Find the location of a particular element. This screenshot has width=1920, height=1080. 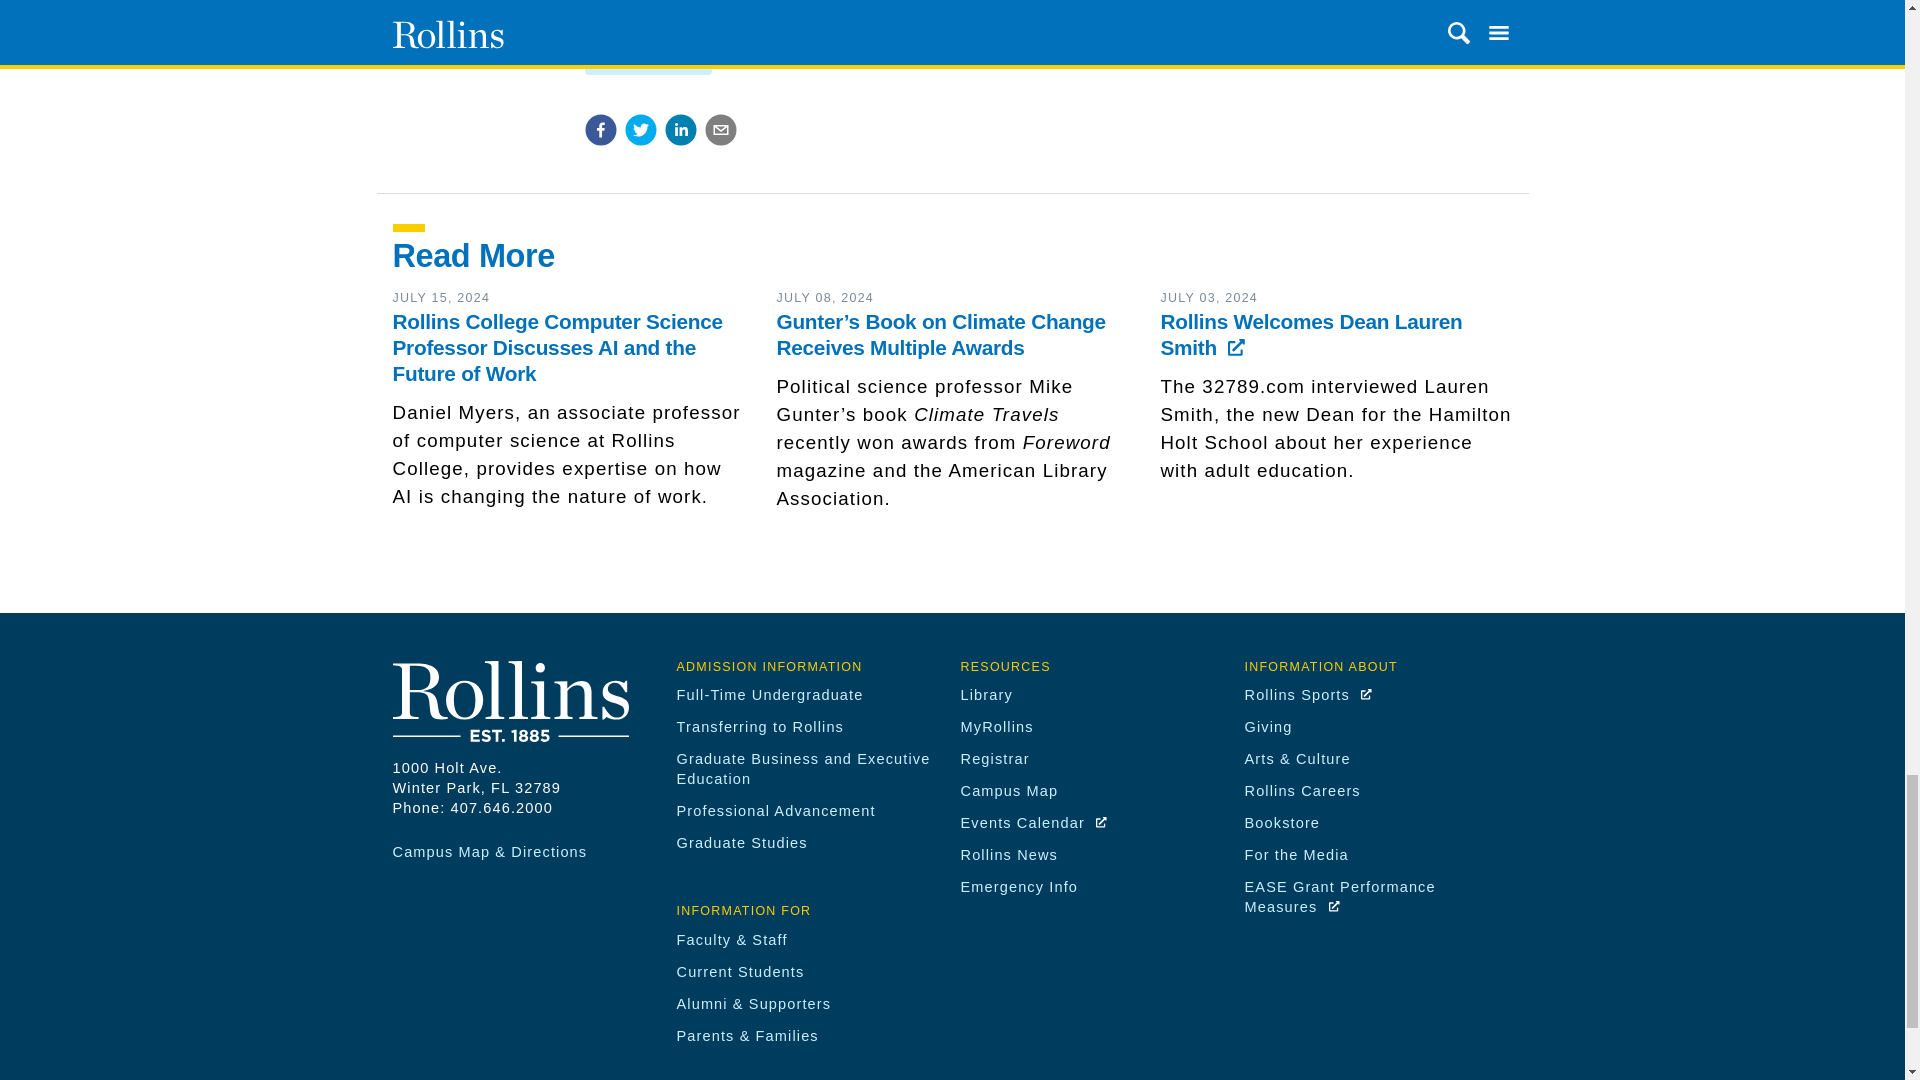

Current Students is located at coordinates (740, 972).